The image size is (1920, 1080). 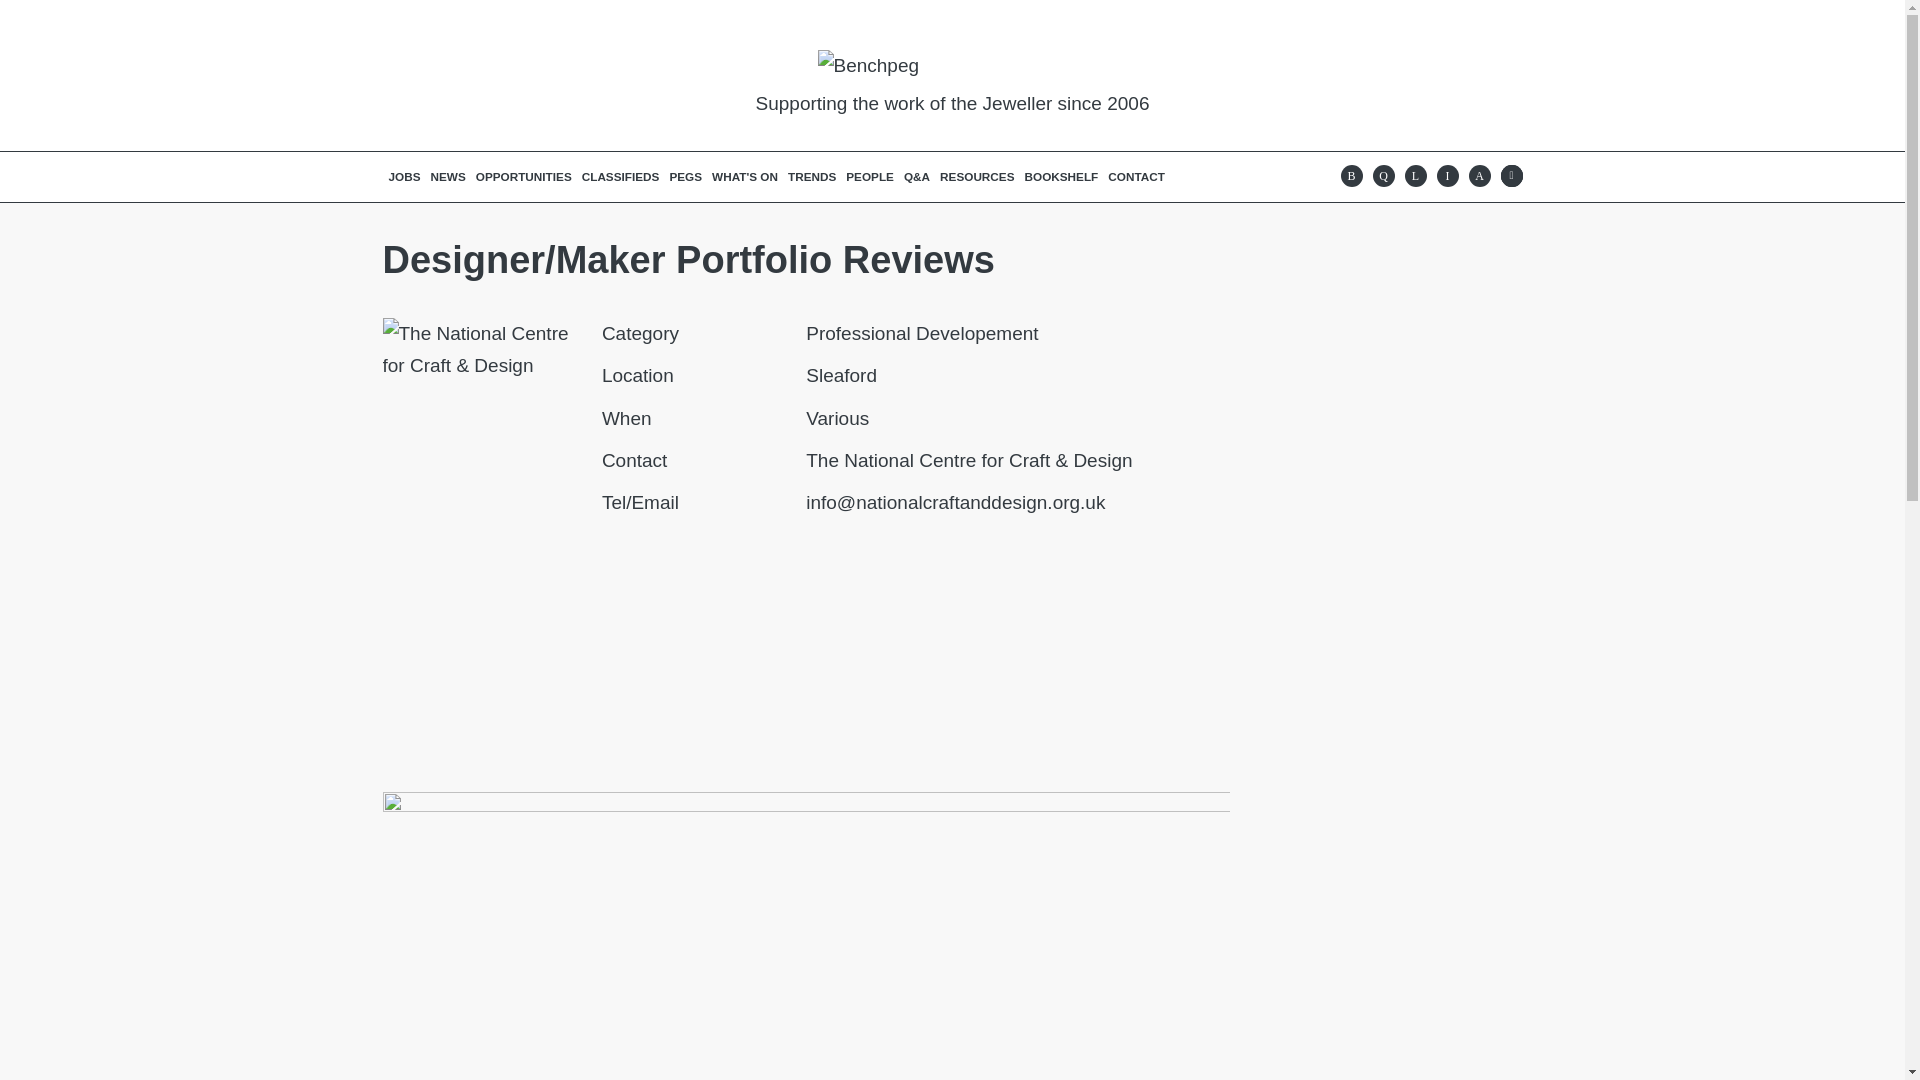 What do you see at coordinates (1510, 176) in the screenshot?
I see `Search` at bounding box center [1510, 176].